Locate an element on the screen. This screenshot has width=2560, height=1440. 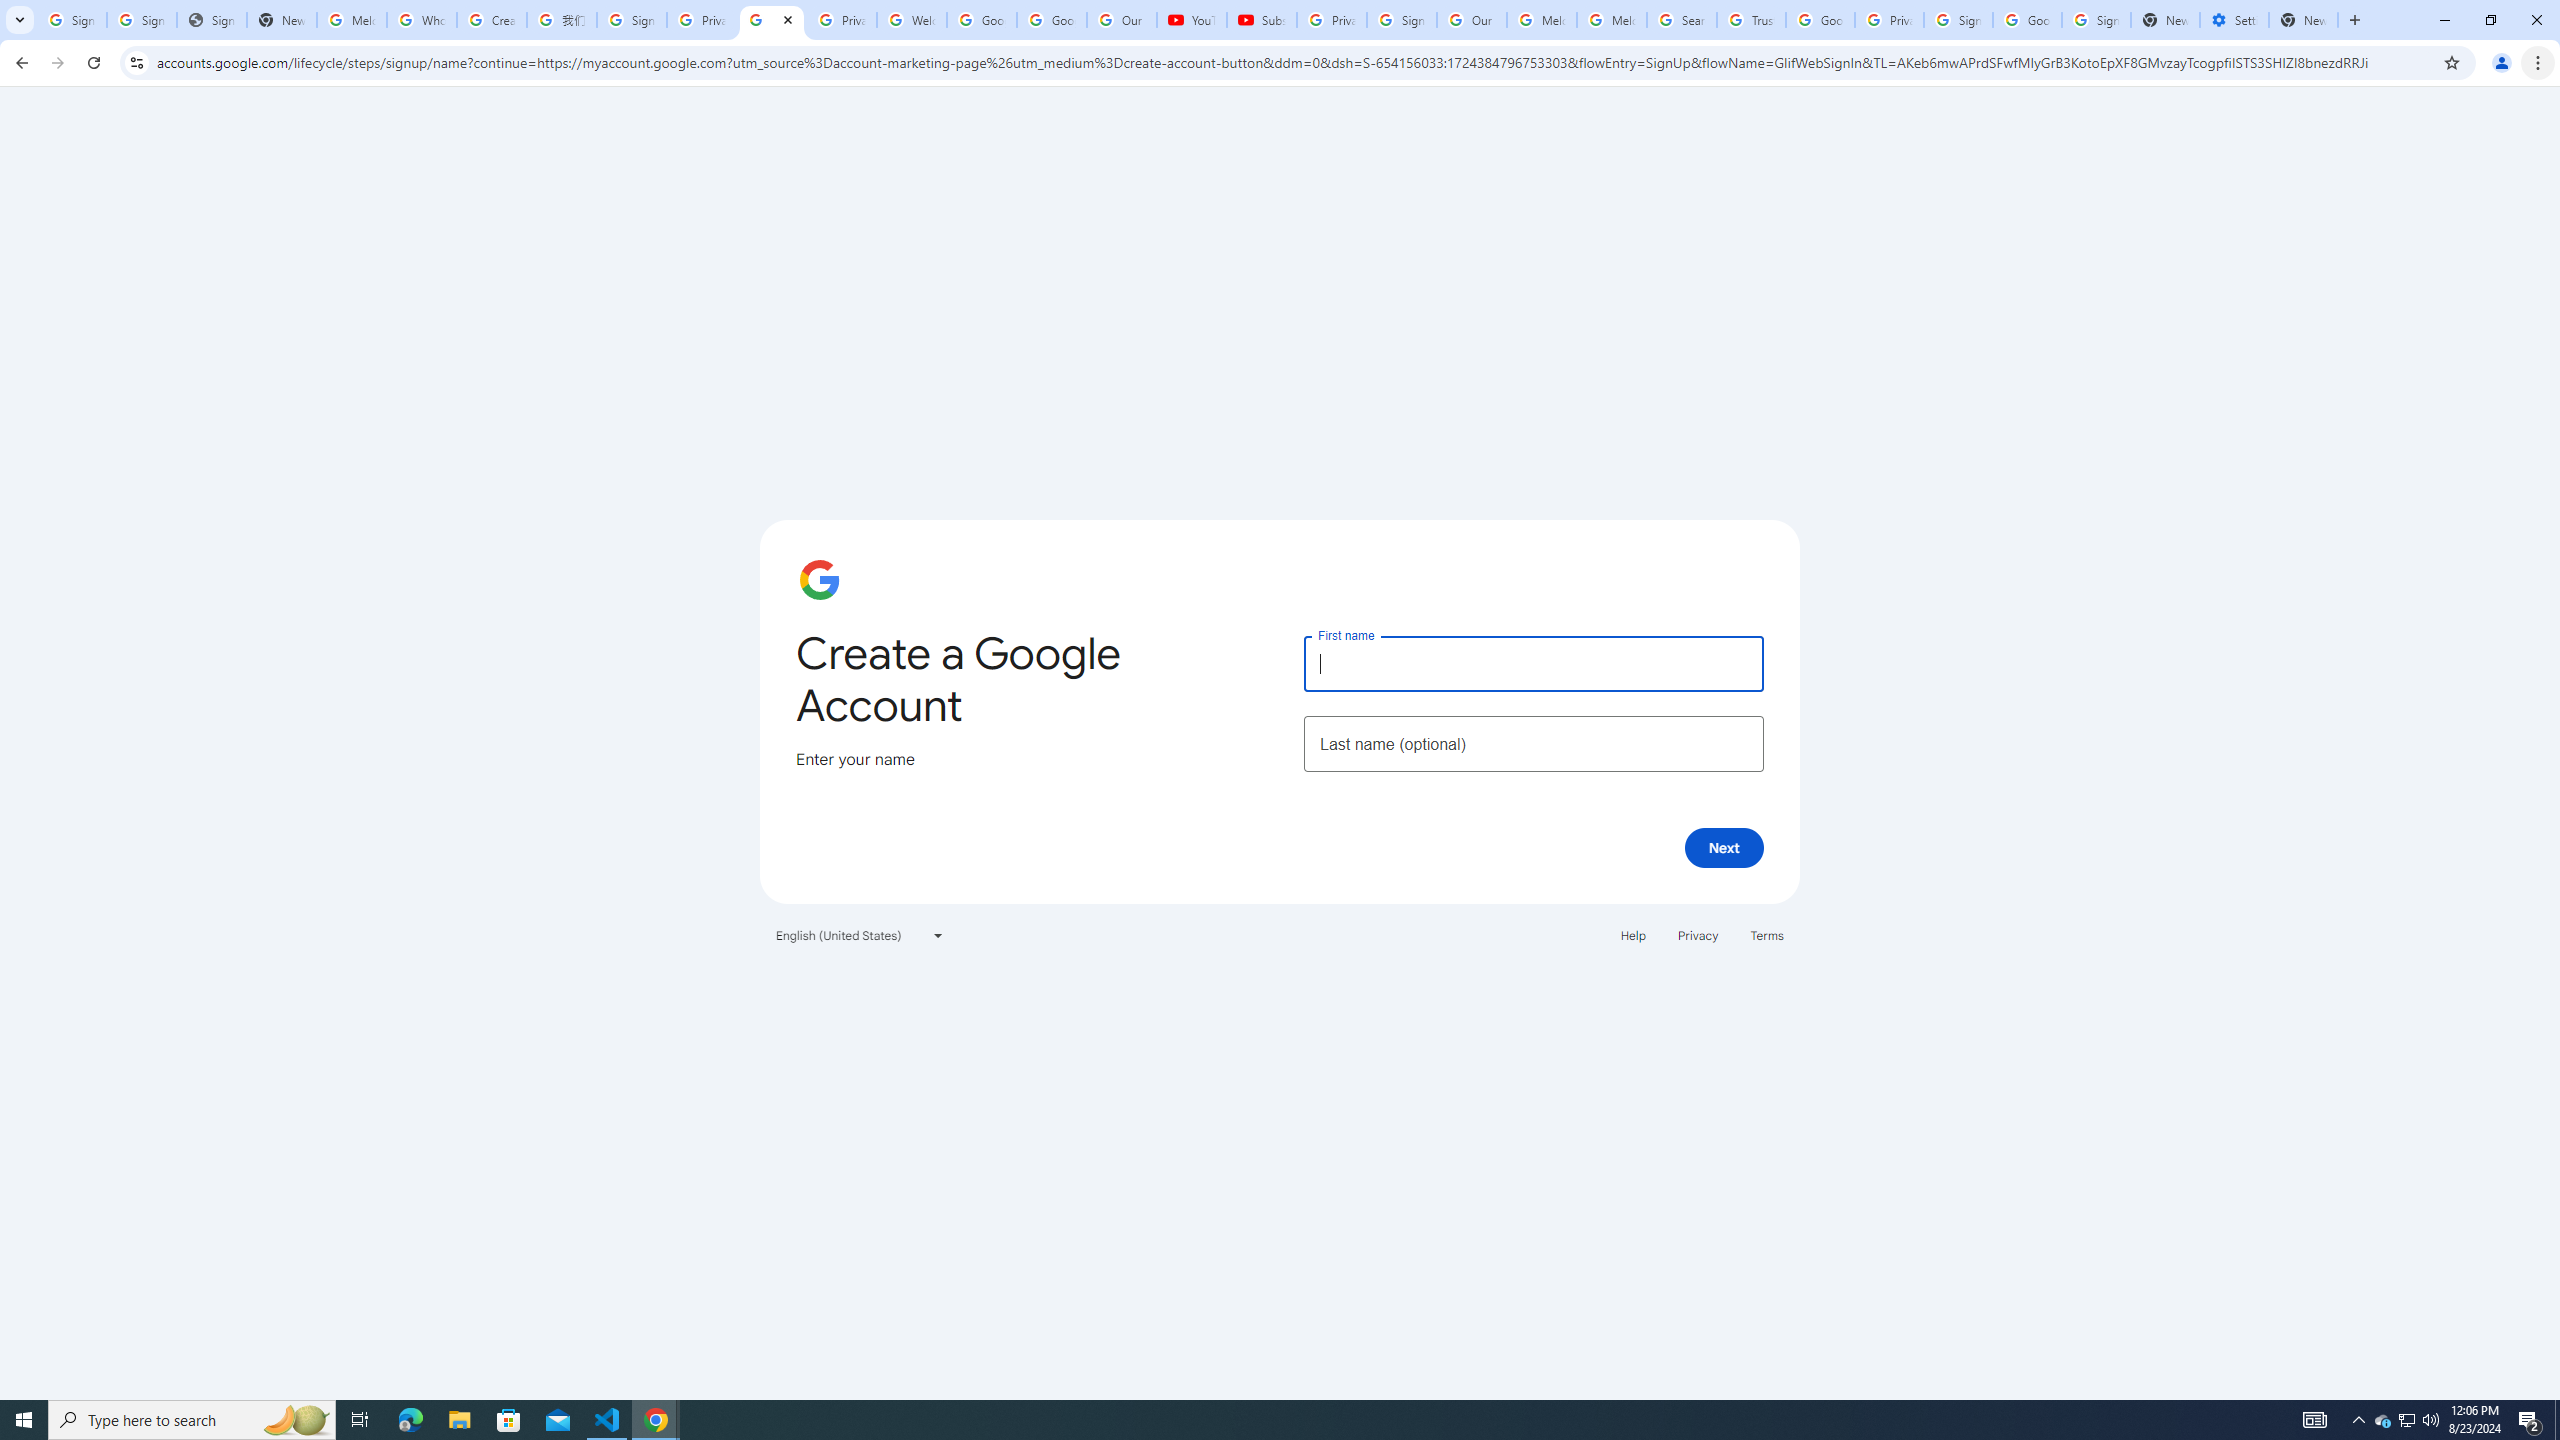
Google Ads - Sign in is located at coordinates (1820, 20).